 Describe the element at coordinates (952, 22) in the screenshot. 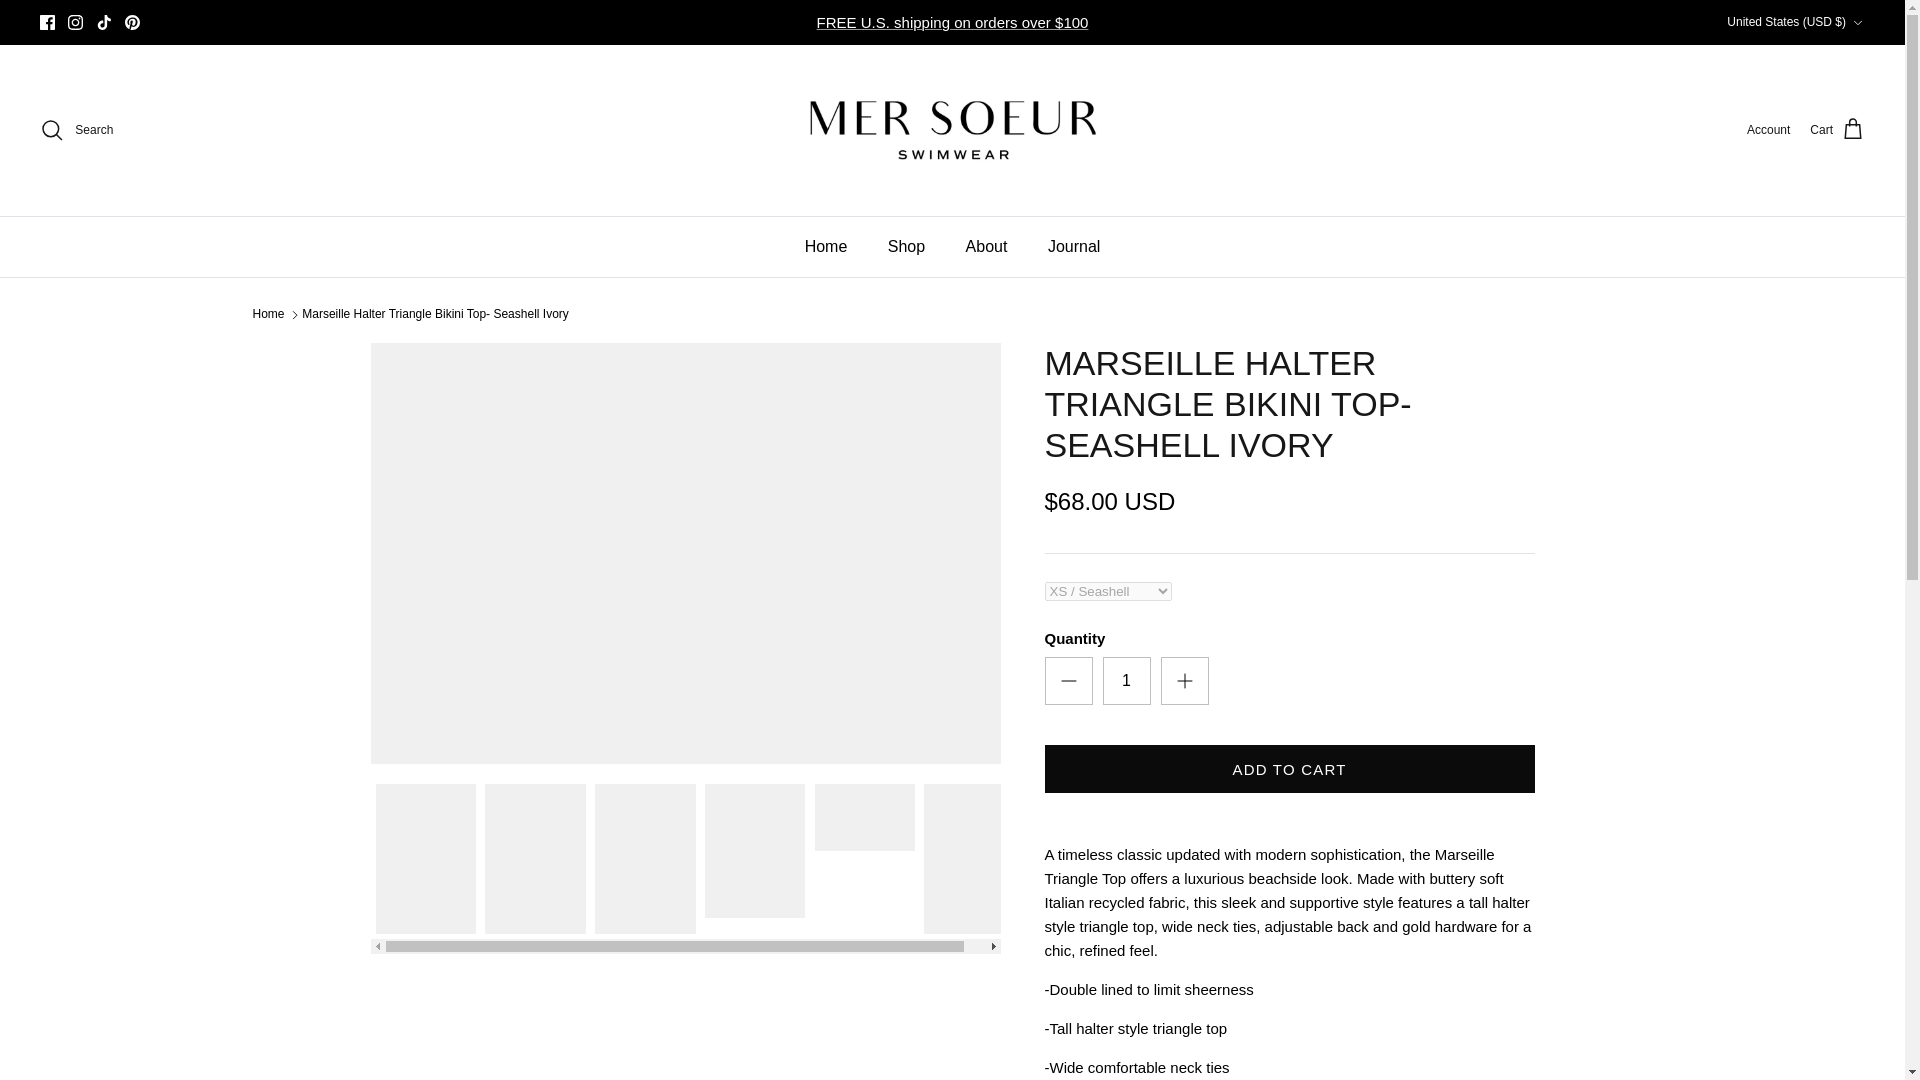

I see `All Swim` at that location.